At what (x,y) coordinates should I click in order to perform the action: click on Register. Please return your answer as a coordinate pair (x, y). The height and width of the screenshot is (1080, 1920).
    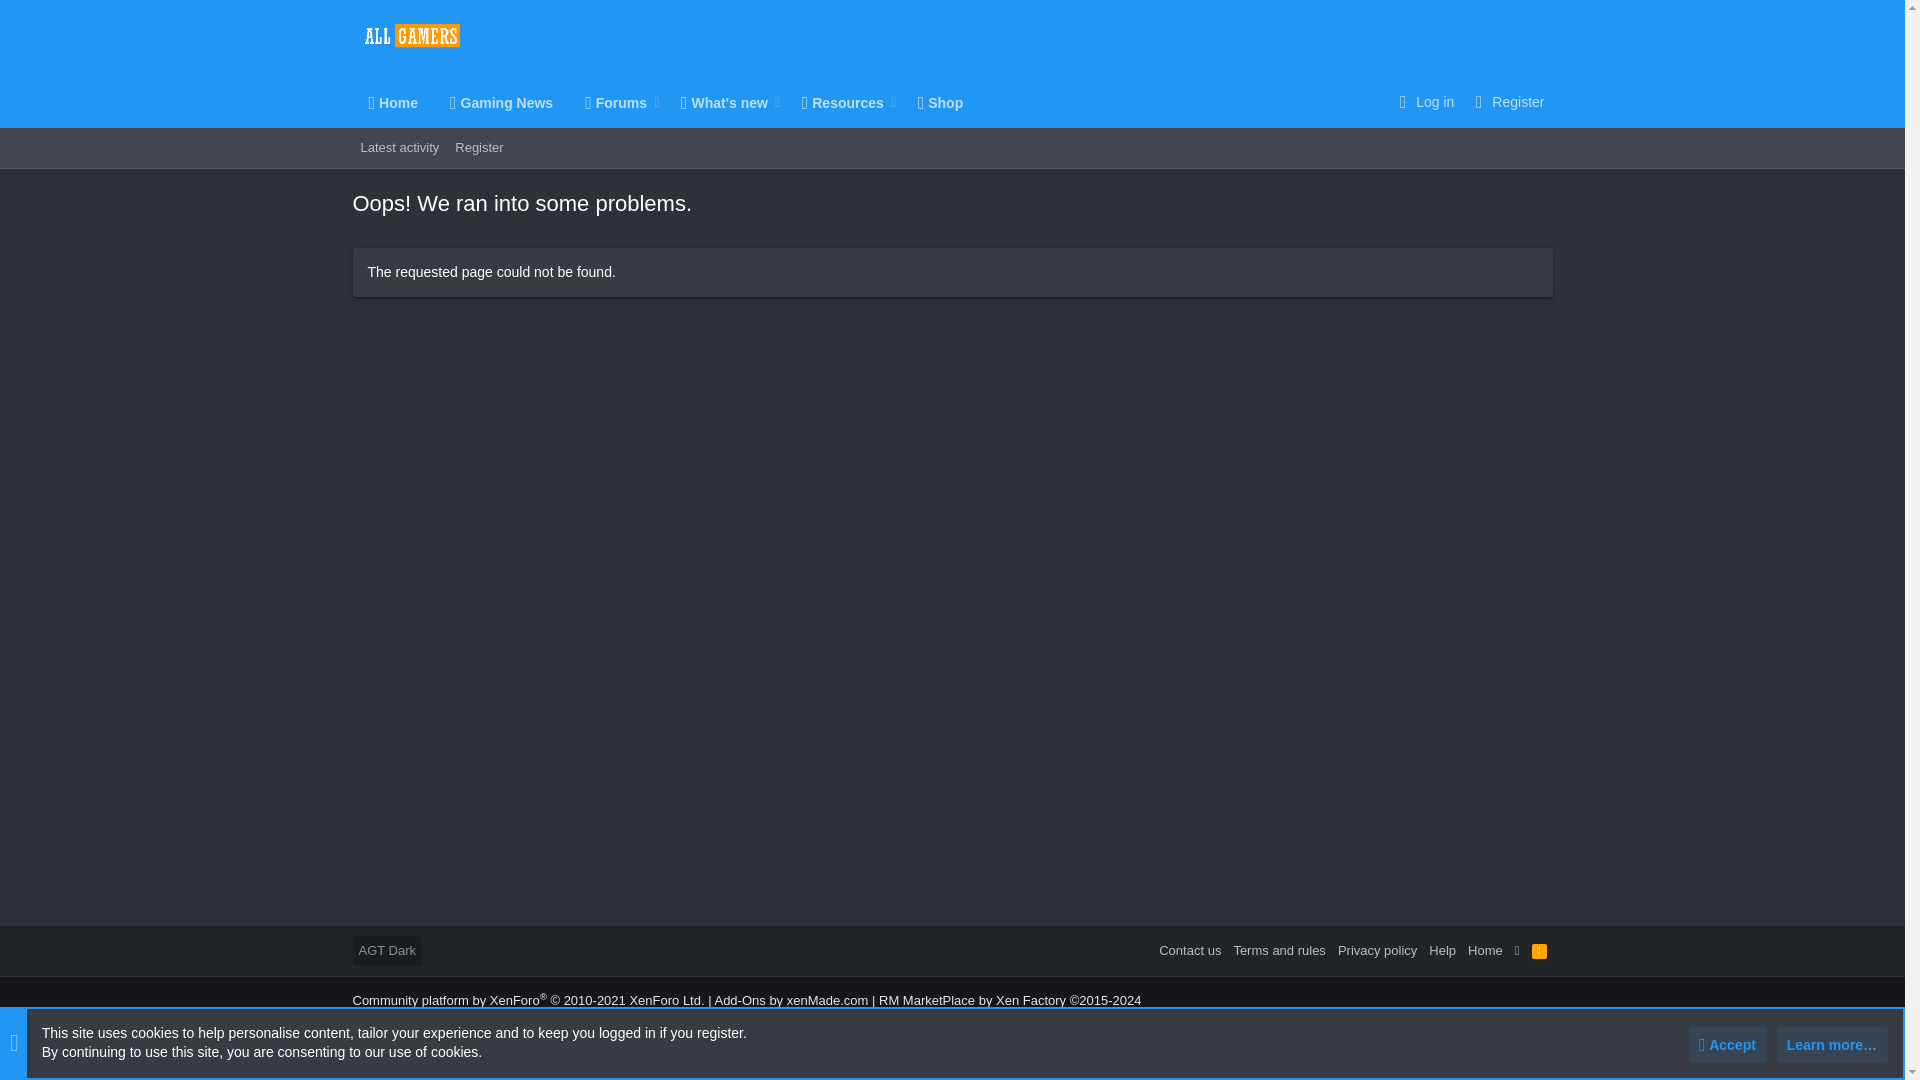
    Looking at the image, I should click on (478, 148).